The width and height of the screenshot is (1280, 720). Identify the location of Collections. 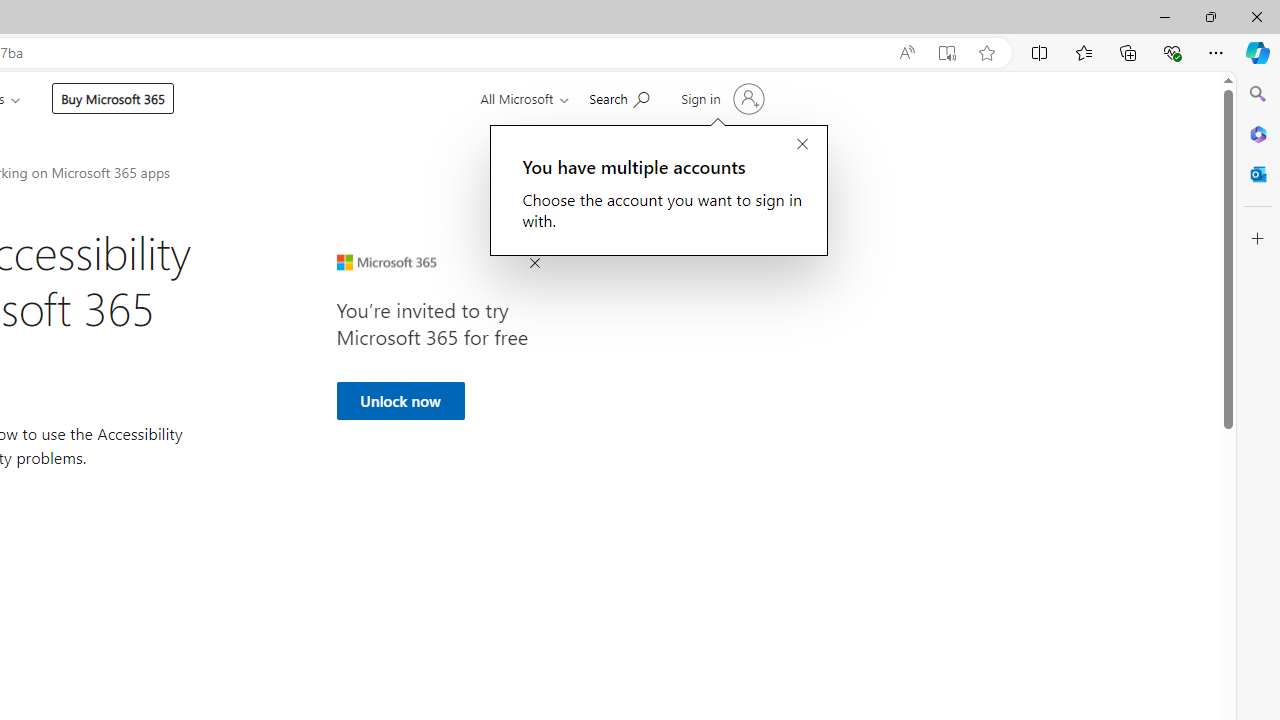
(1128, 52).